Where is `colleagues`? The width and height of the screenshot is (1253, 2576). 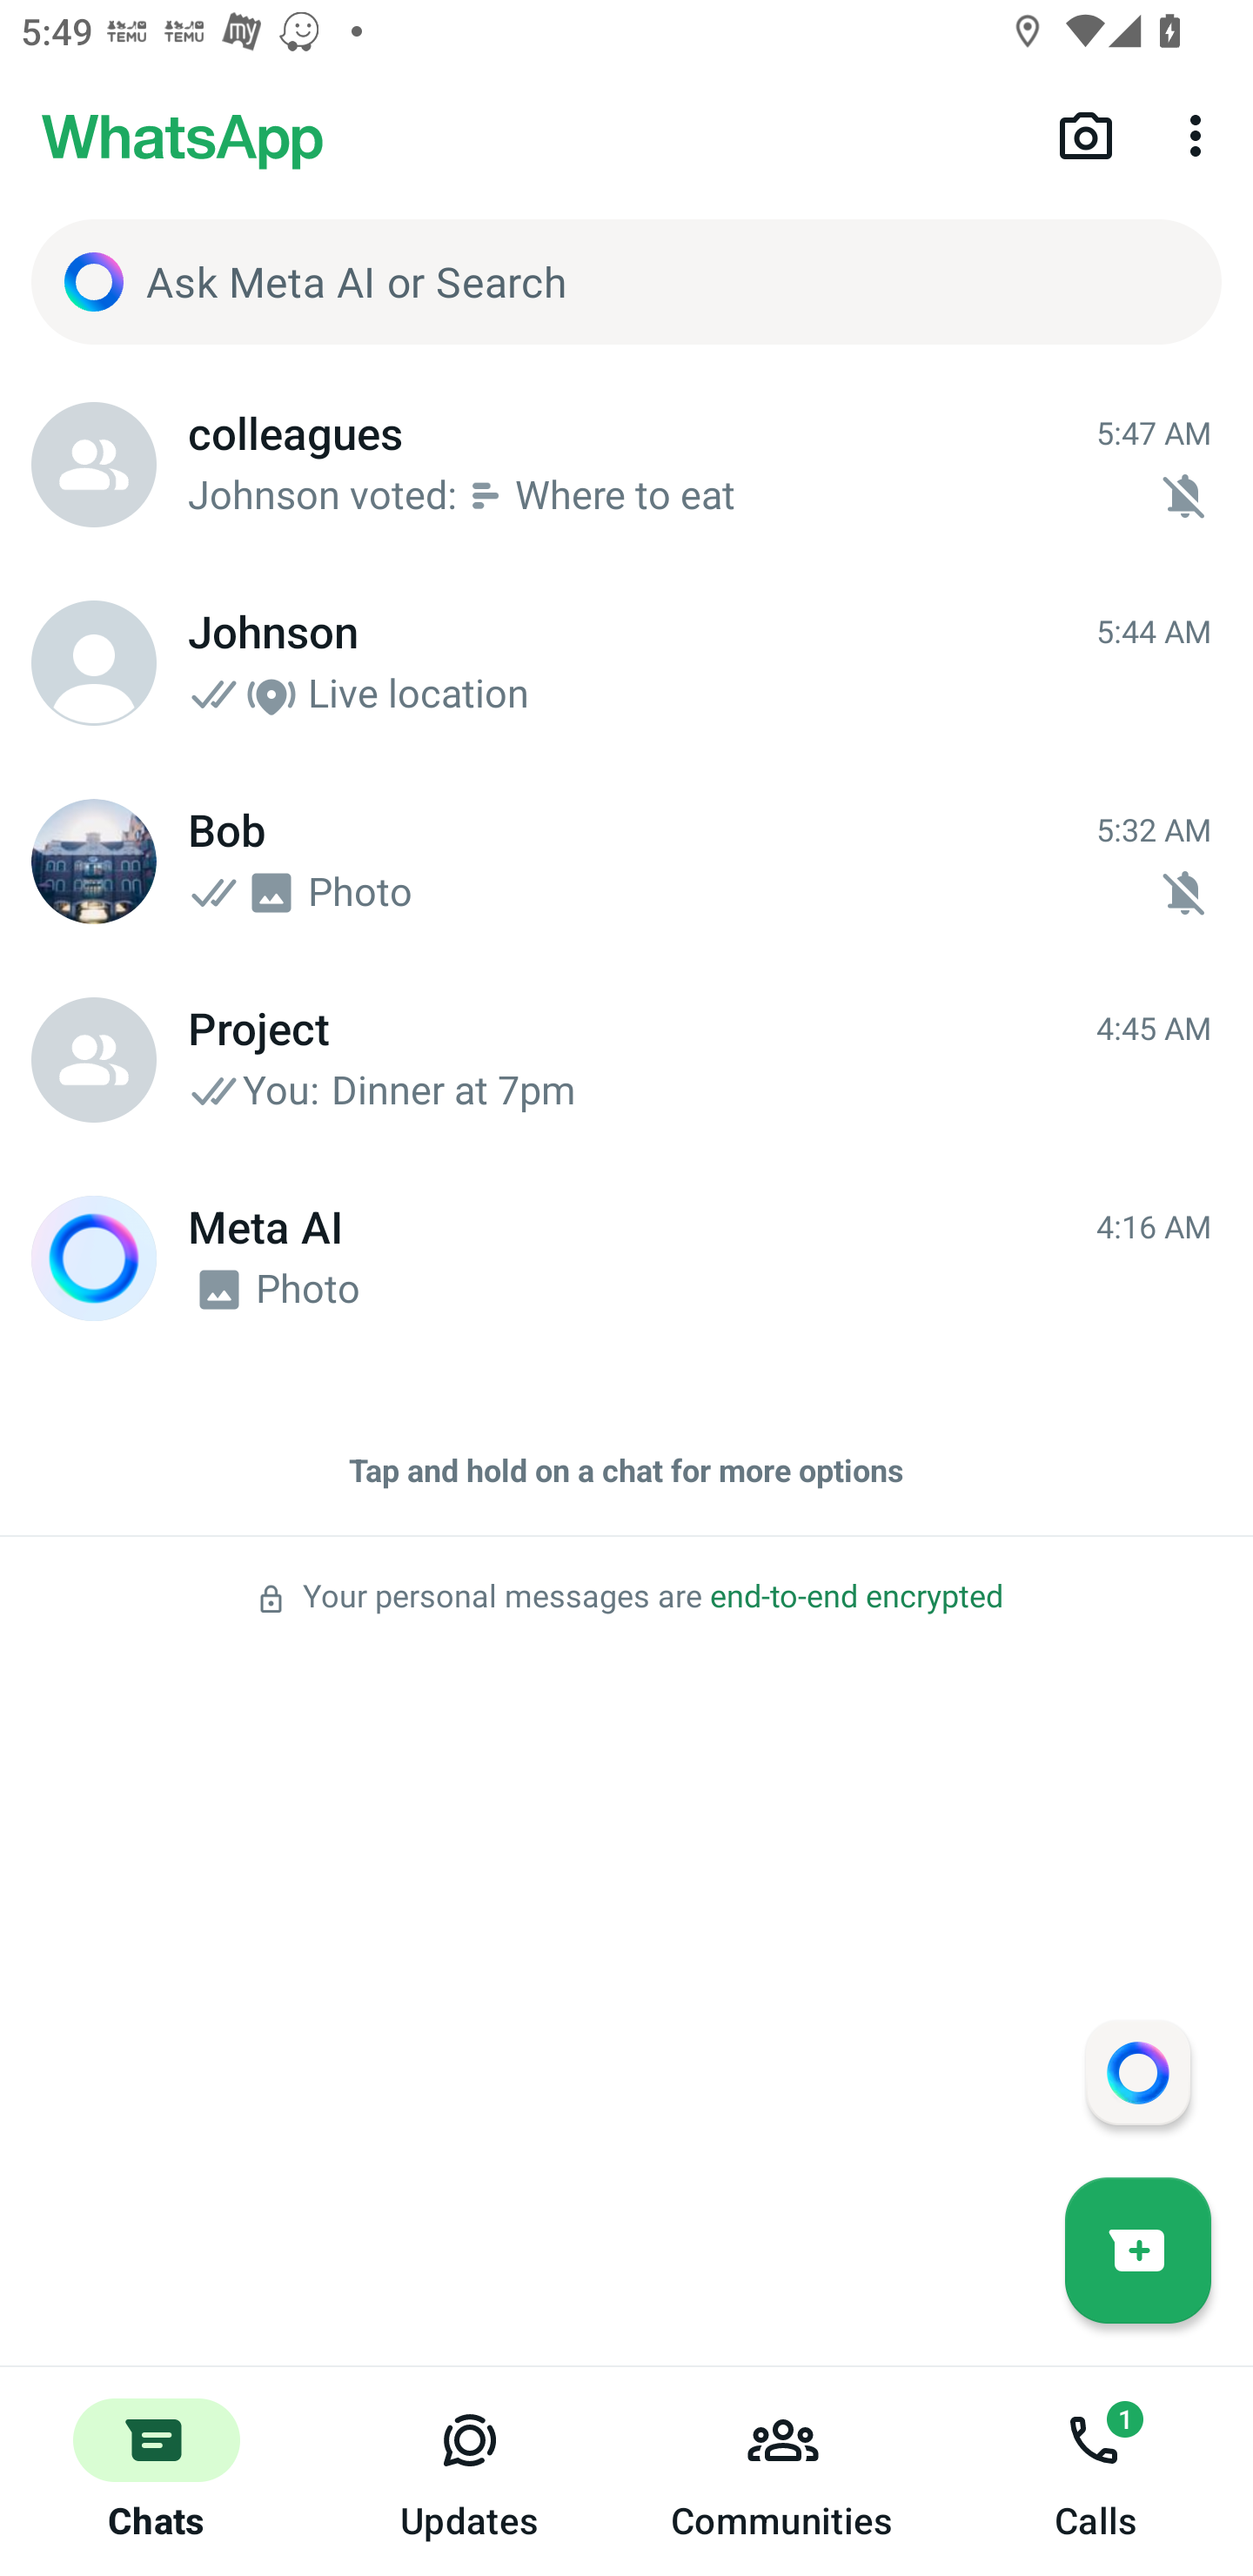 colleagues is located at coordinates (94, 465).